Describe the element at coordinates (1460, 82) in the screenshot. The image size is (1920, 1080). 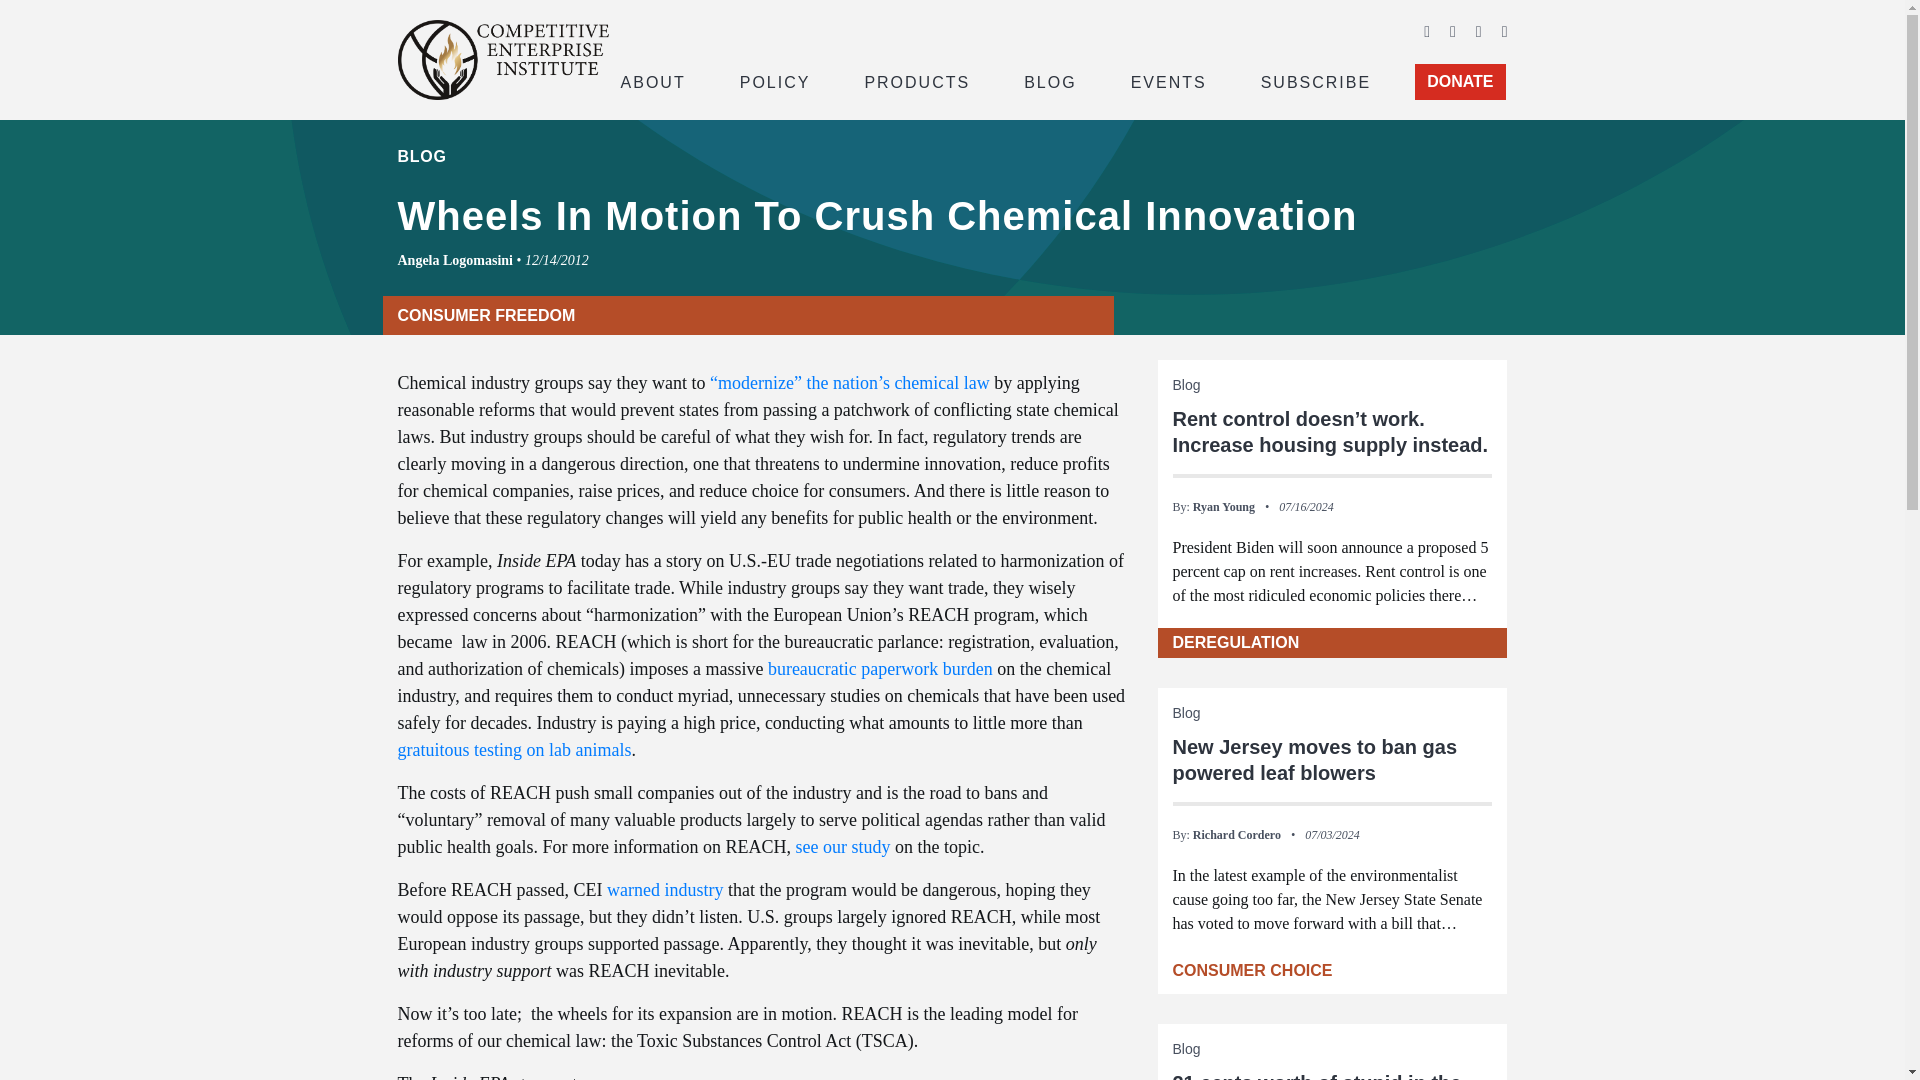
I see `DONATE` at that location.